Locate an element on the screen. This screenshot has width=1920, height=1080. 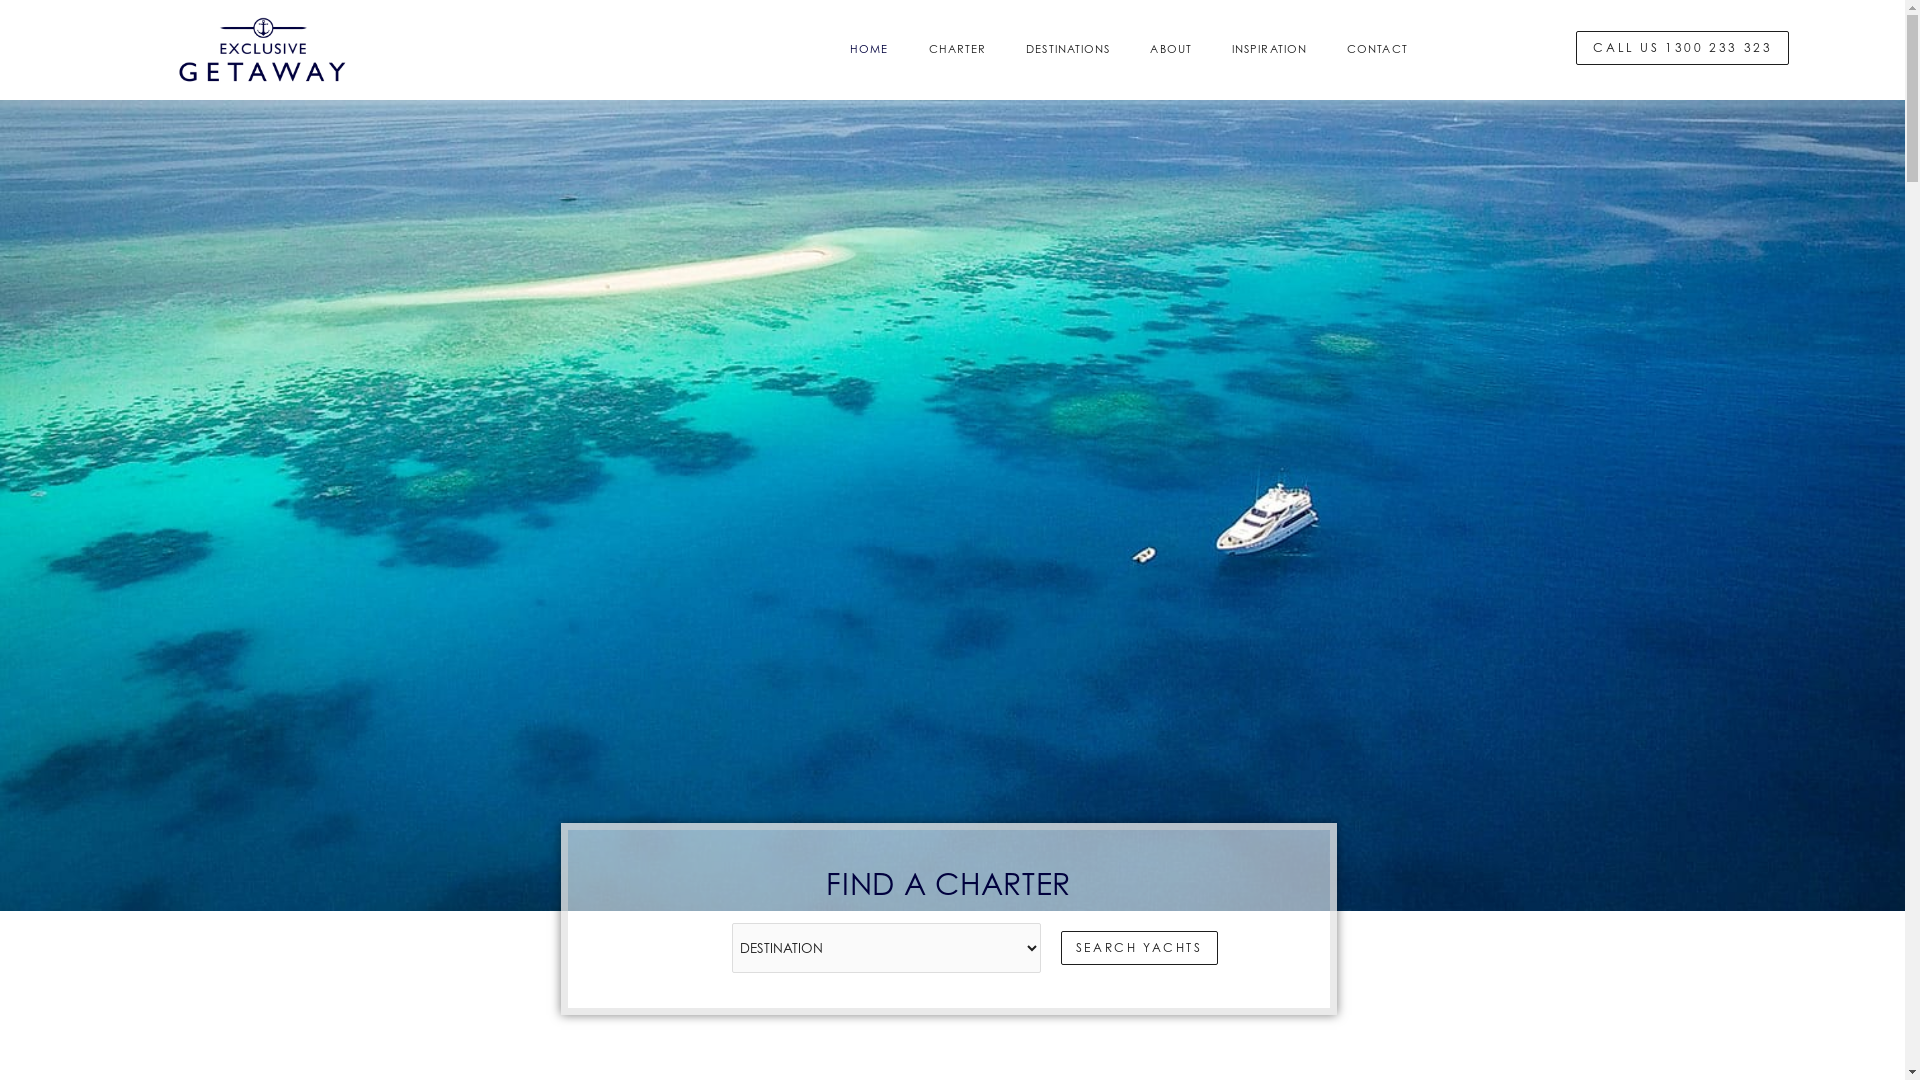
CALL US 1300 233 323 is located at coordinates (1682, 82).